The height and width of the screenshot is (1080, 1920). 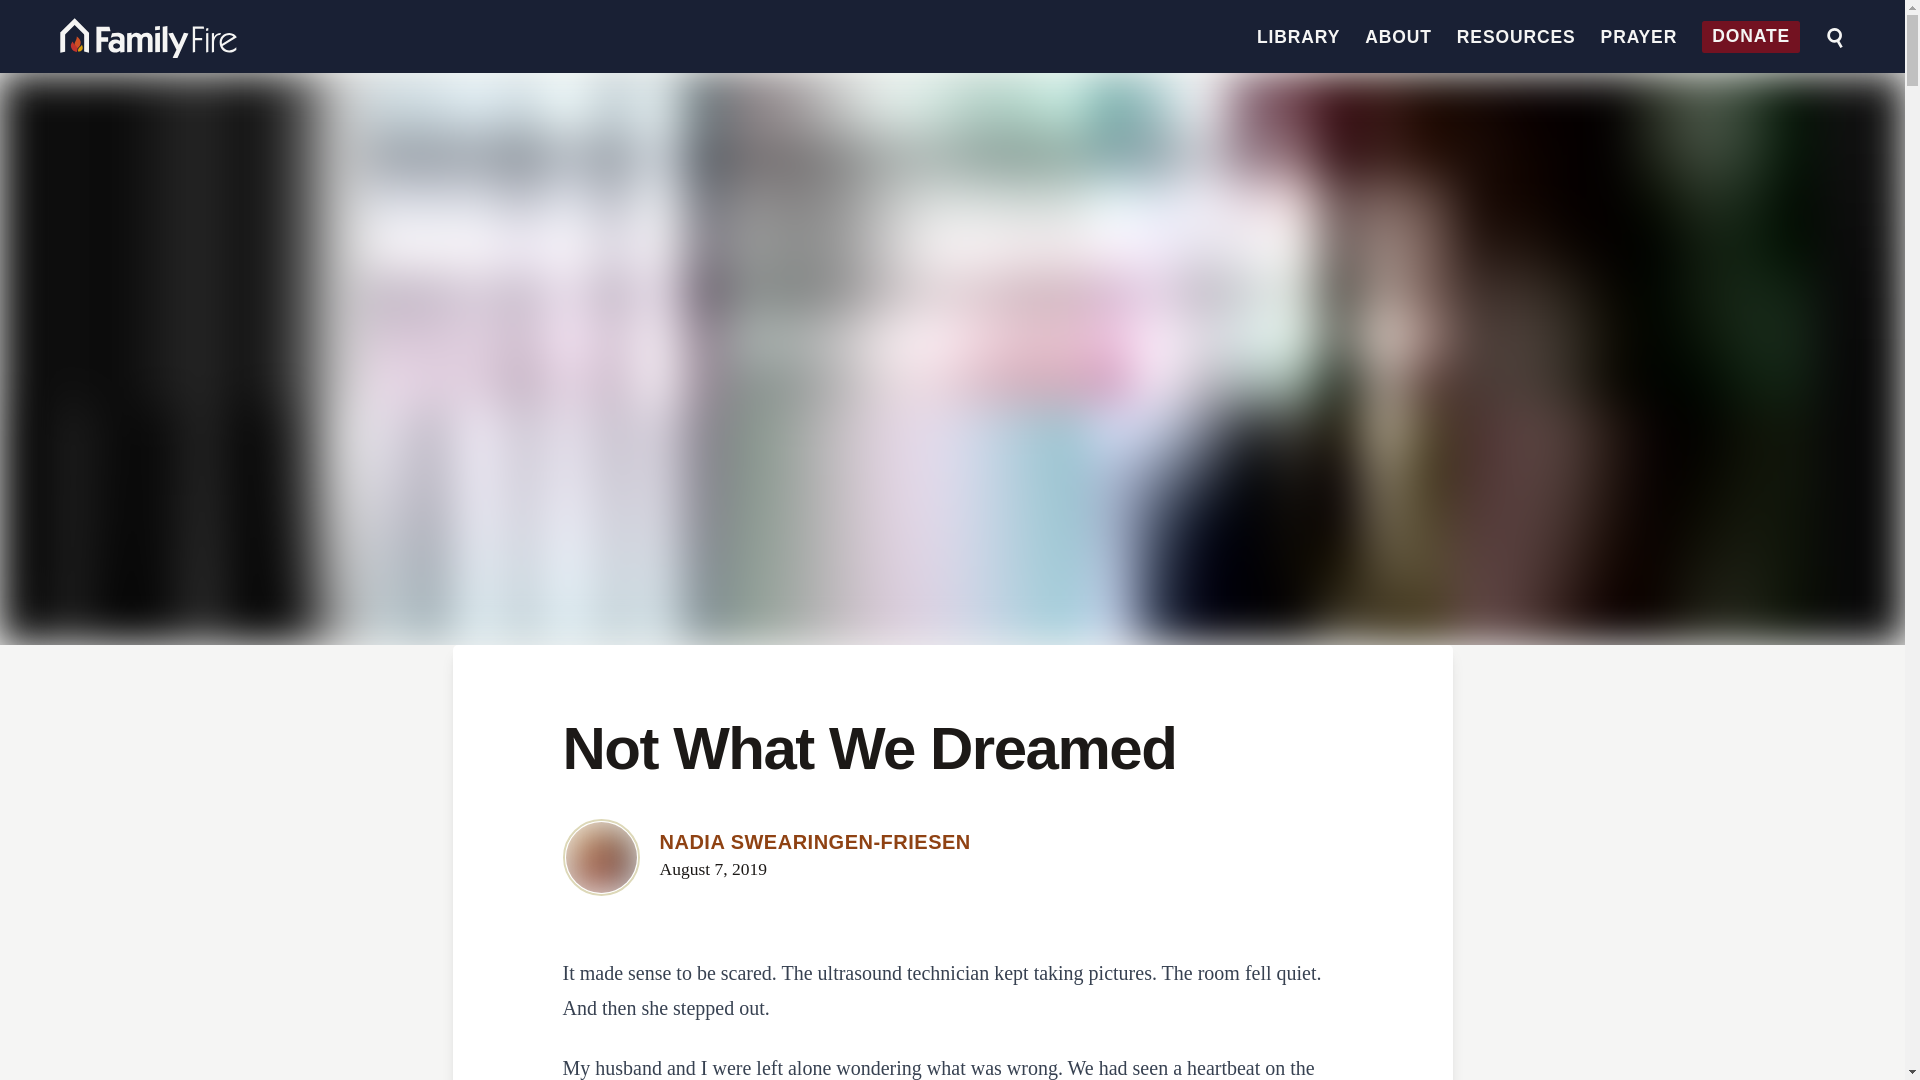 I want to click on PRAYER, so click(x=1640, y=37).